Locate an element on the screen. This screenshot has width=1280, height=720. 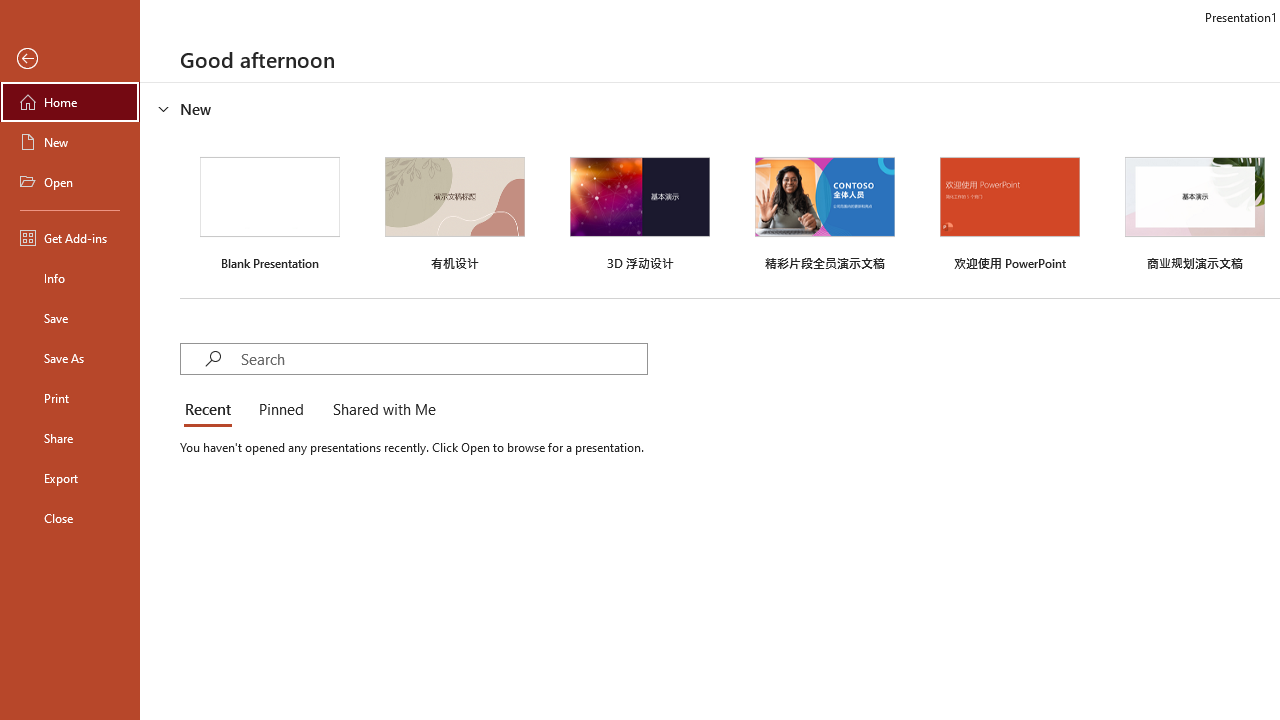
Export is located at coordinates (70, 478).